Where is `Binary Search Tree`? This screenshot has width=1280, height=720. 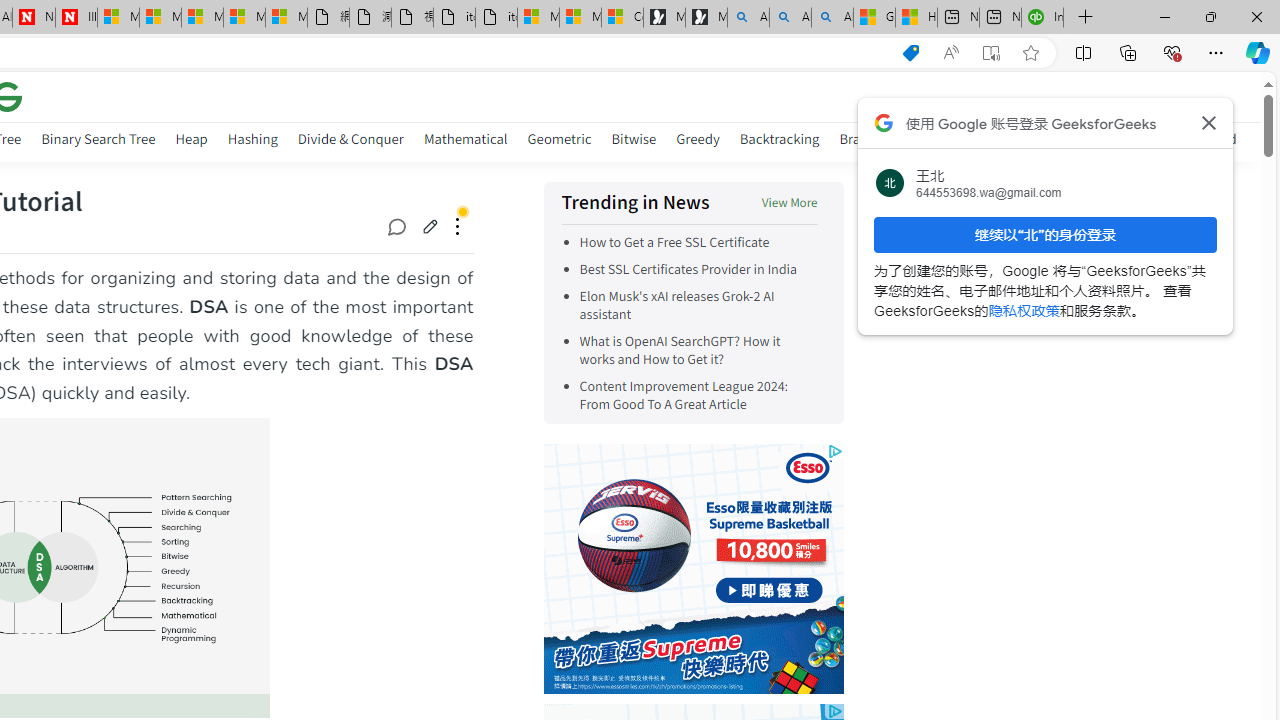
Binary Search Tree is located at coordinates (98, 142).